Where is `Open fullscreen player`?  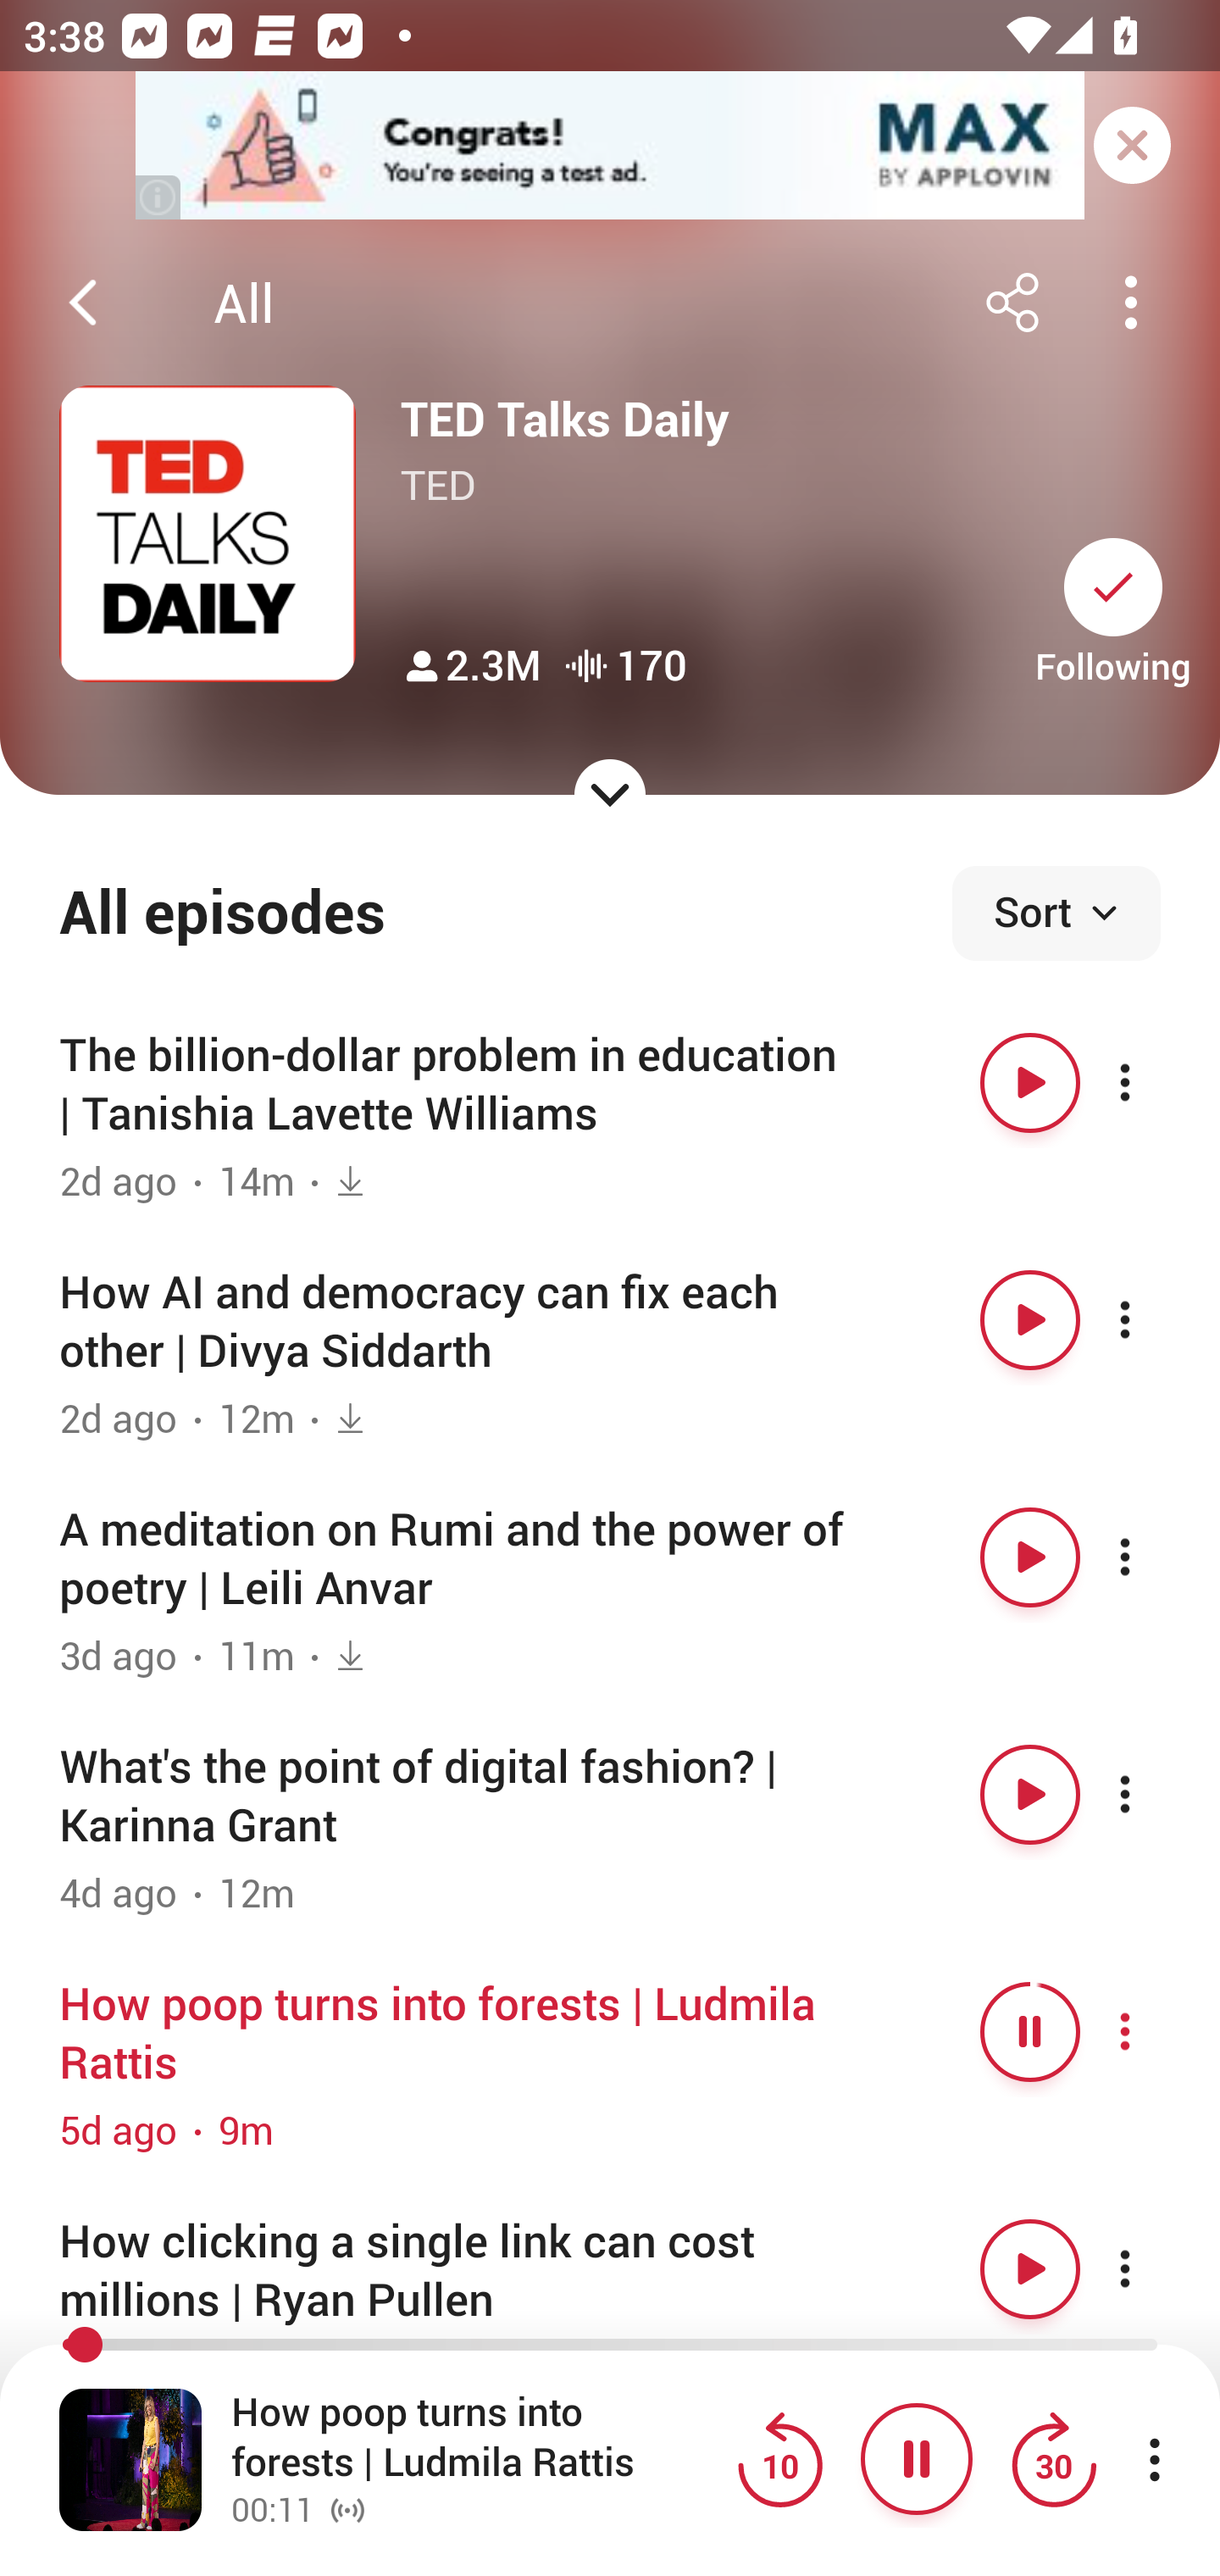 Open fullscreen player is located at coordinates (130, 2460).